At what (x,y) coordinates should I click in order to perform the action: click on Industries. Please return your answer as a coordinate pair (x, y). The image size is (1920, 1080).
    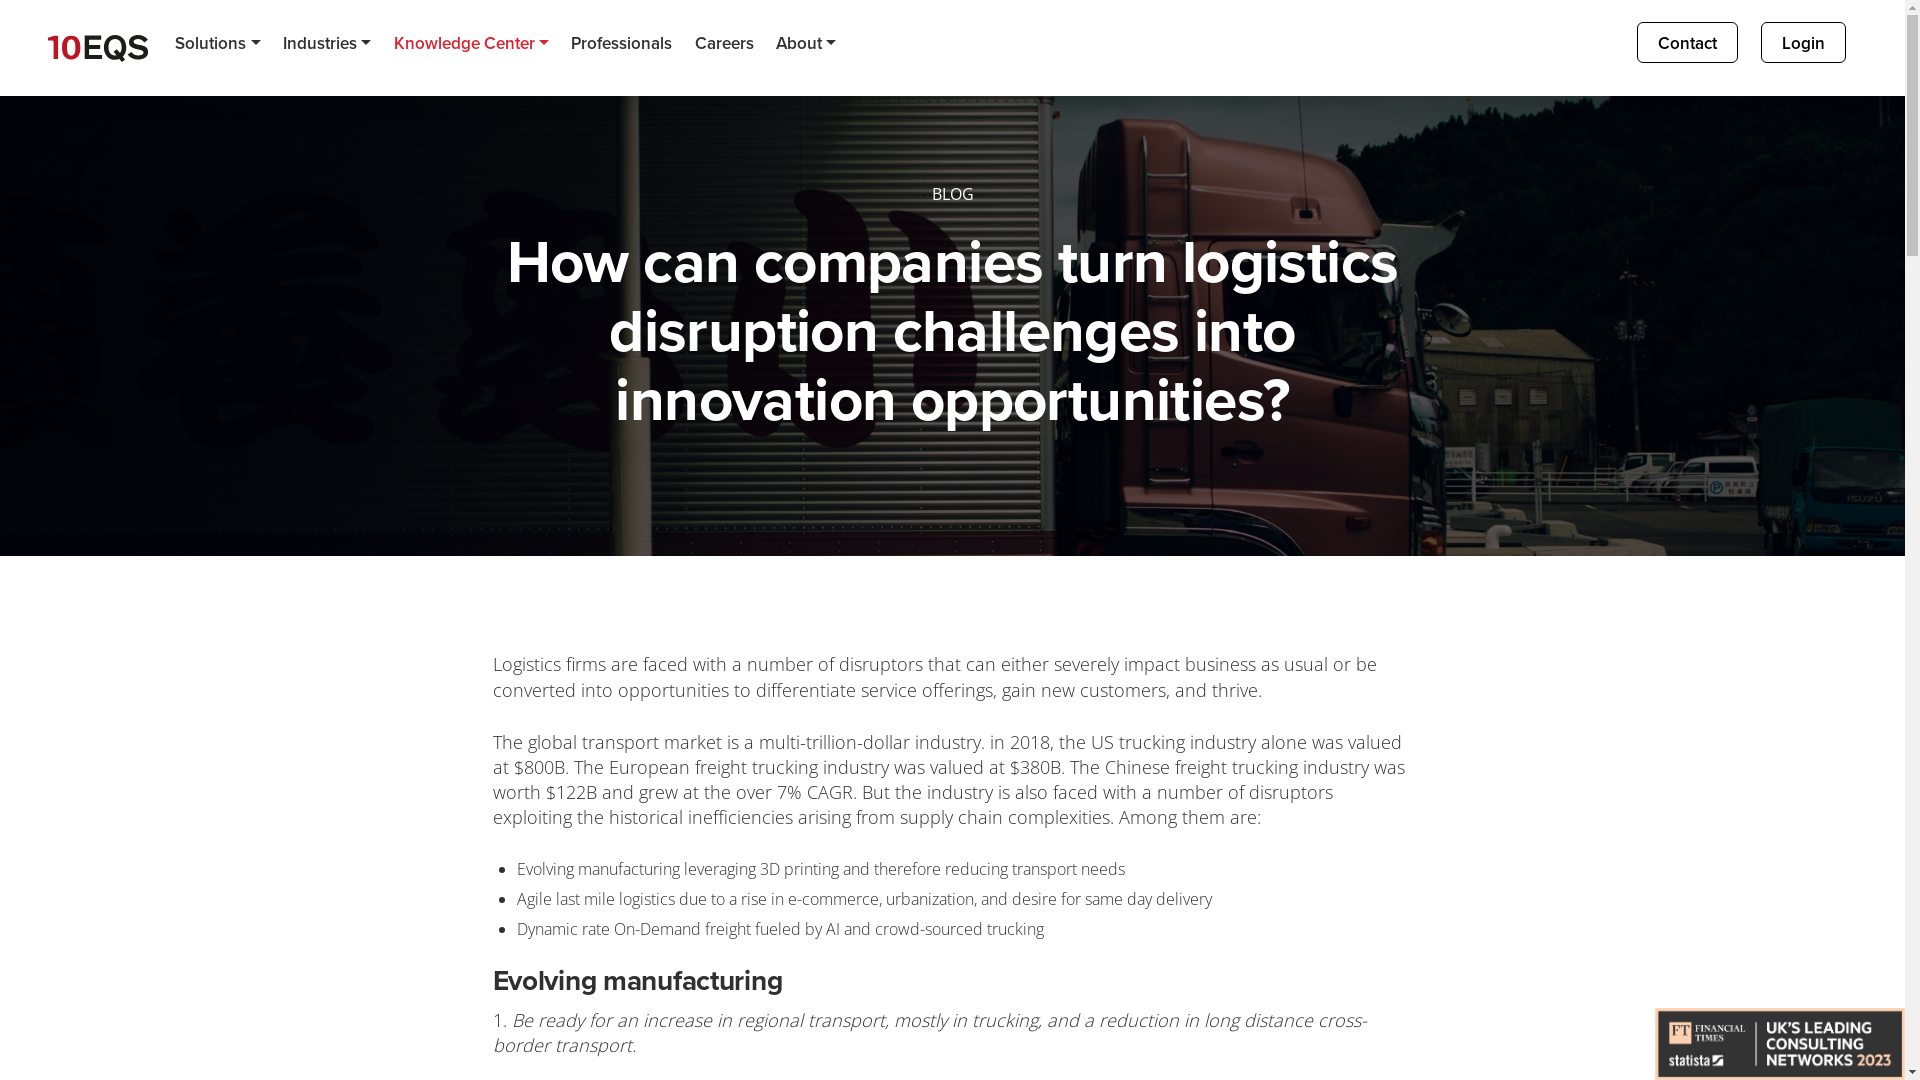
    Looking at the image, I should click on (328, 44).